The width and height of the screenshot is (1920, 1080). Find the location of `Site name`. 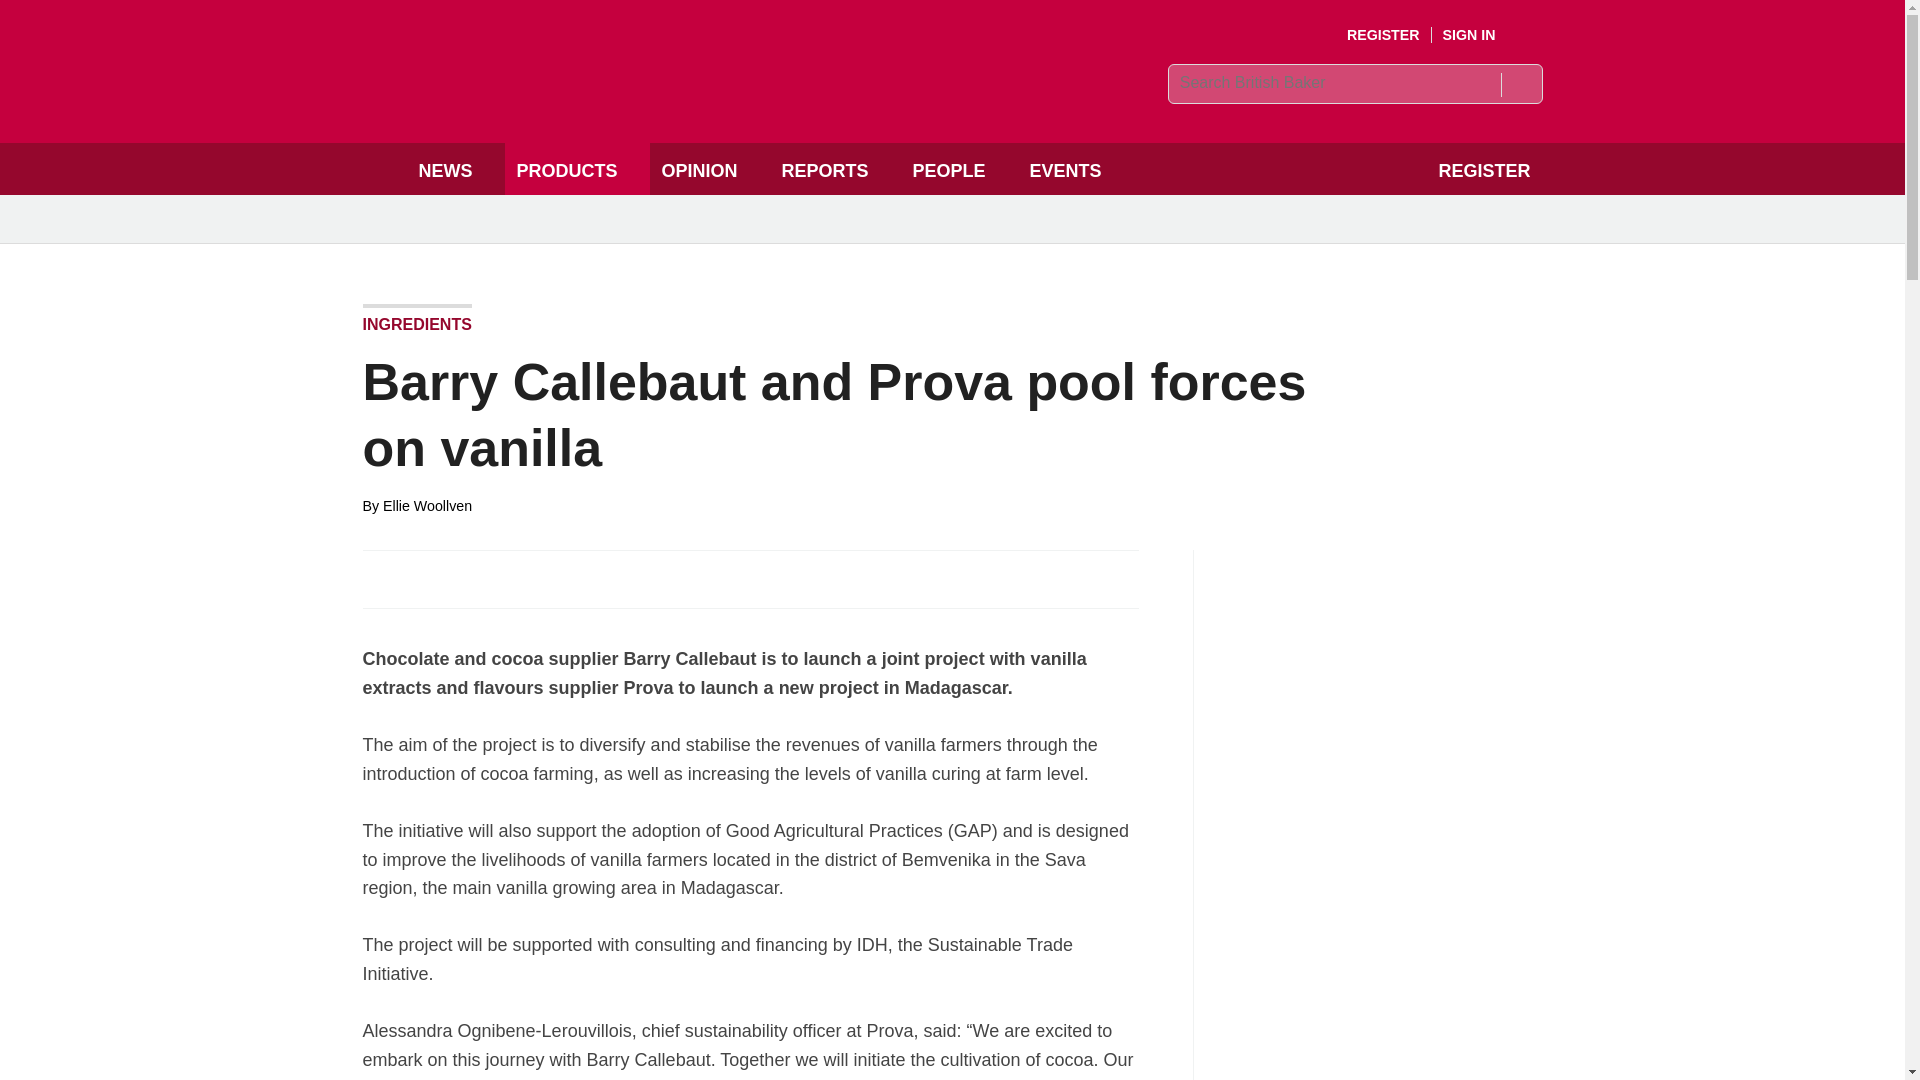

Site name is located at coordinates (638, 101).